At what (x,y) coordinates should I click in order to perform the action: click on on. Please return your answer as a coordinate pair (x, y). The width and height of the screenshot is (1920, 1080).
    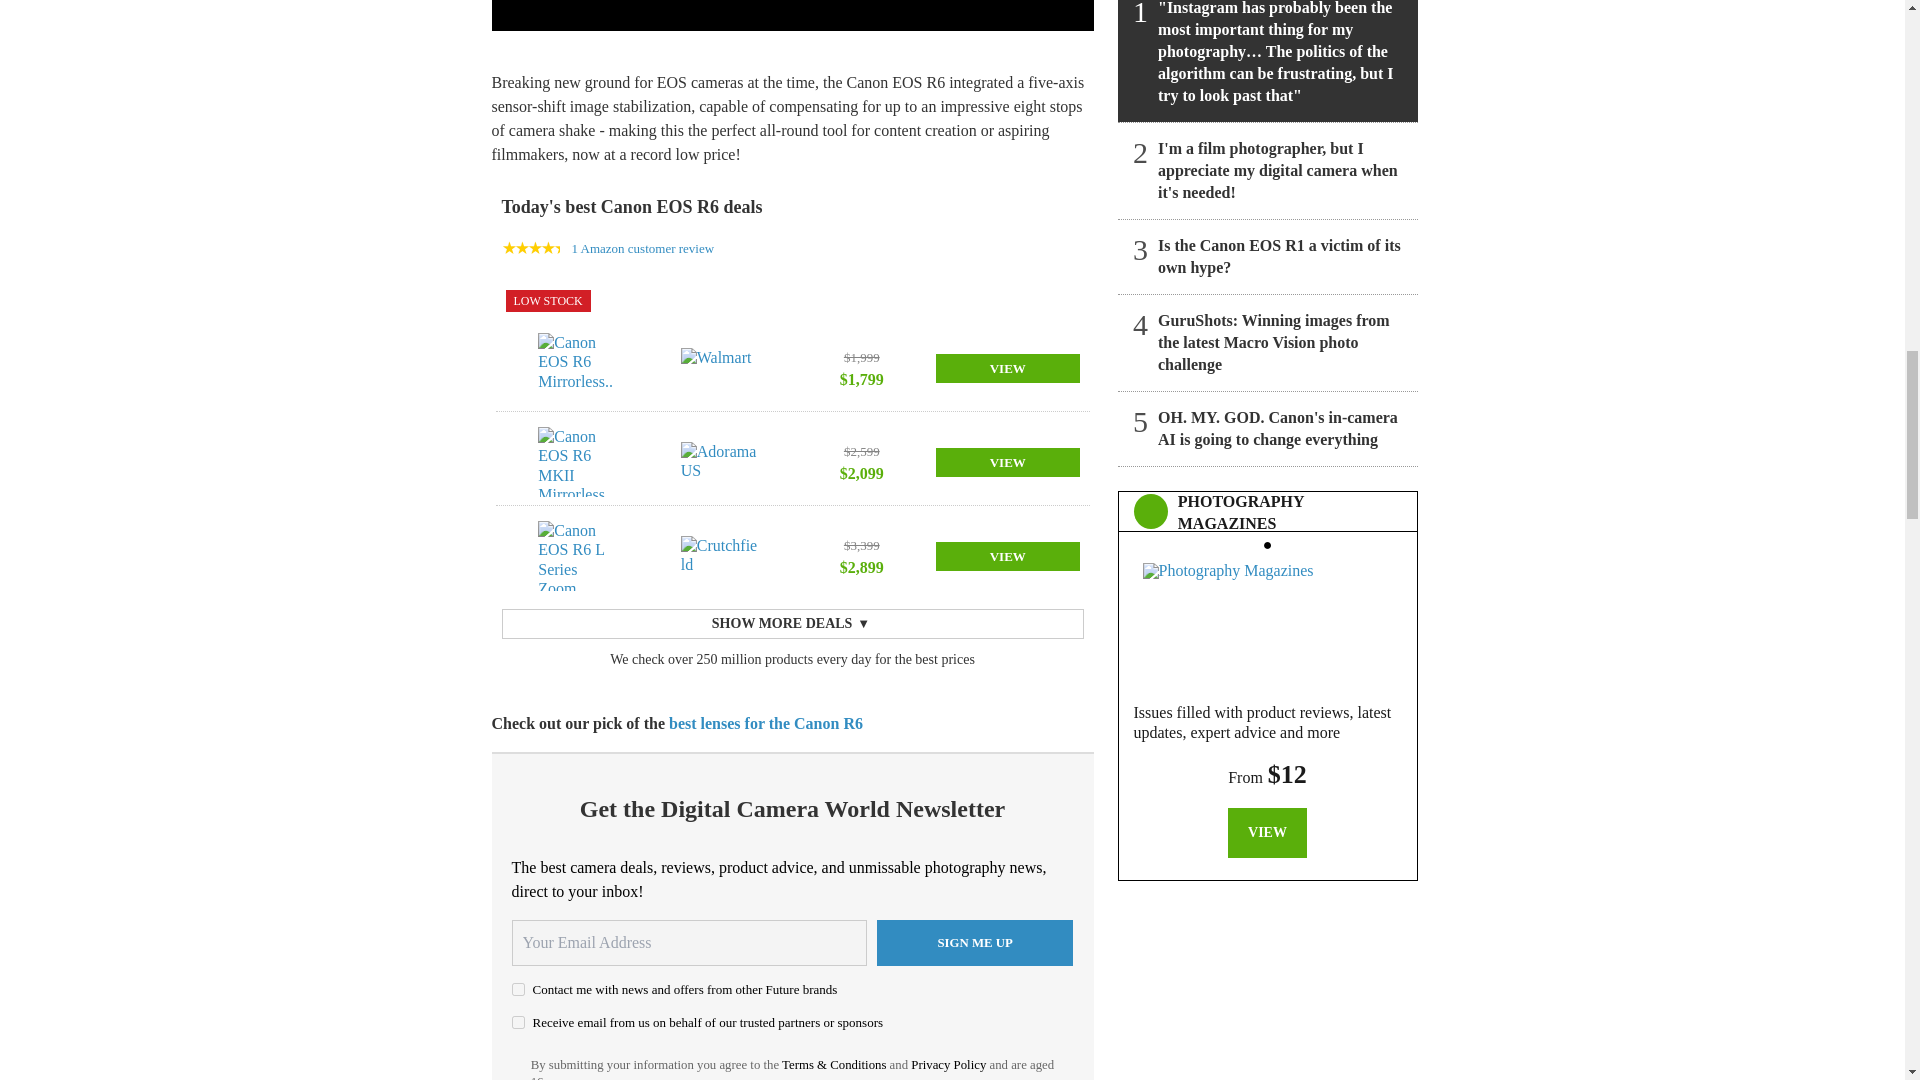
    Looking at the image, I should click on (518, 988).